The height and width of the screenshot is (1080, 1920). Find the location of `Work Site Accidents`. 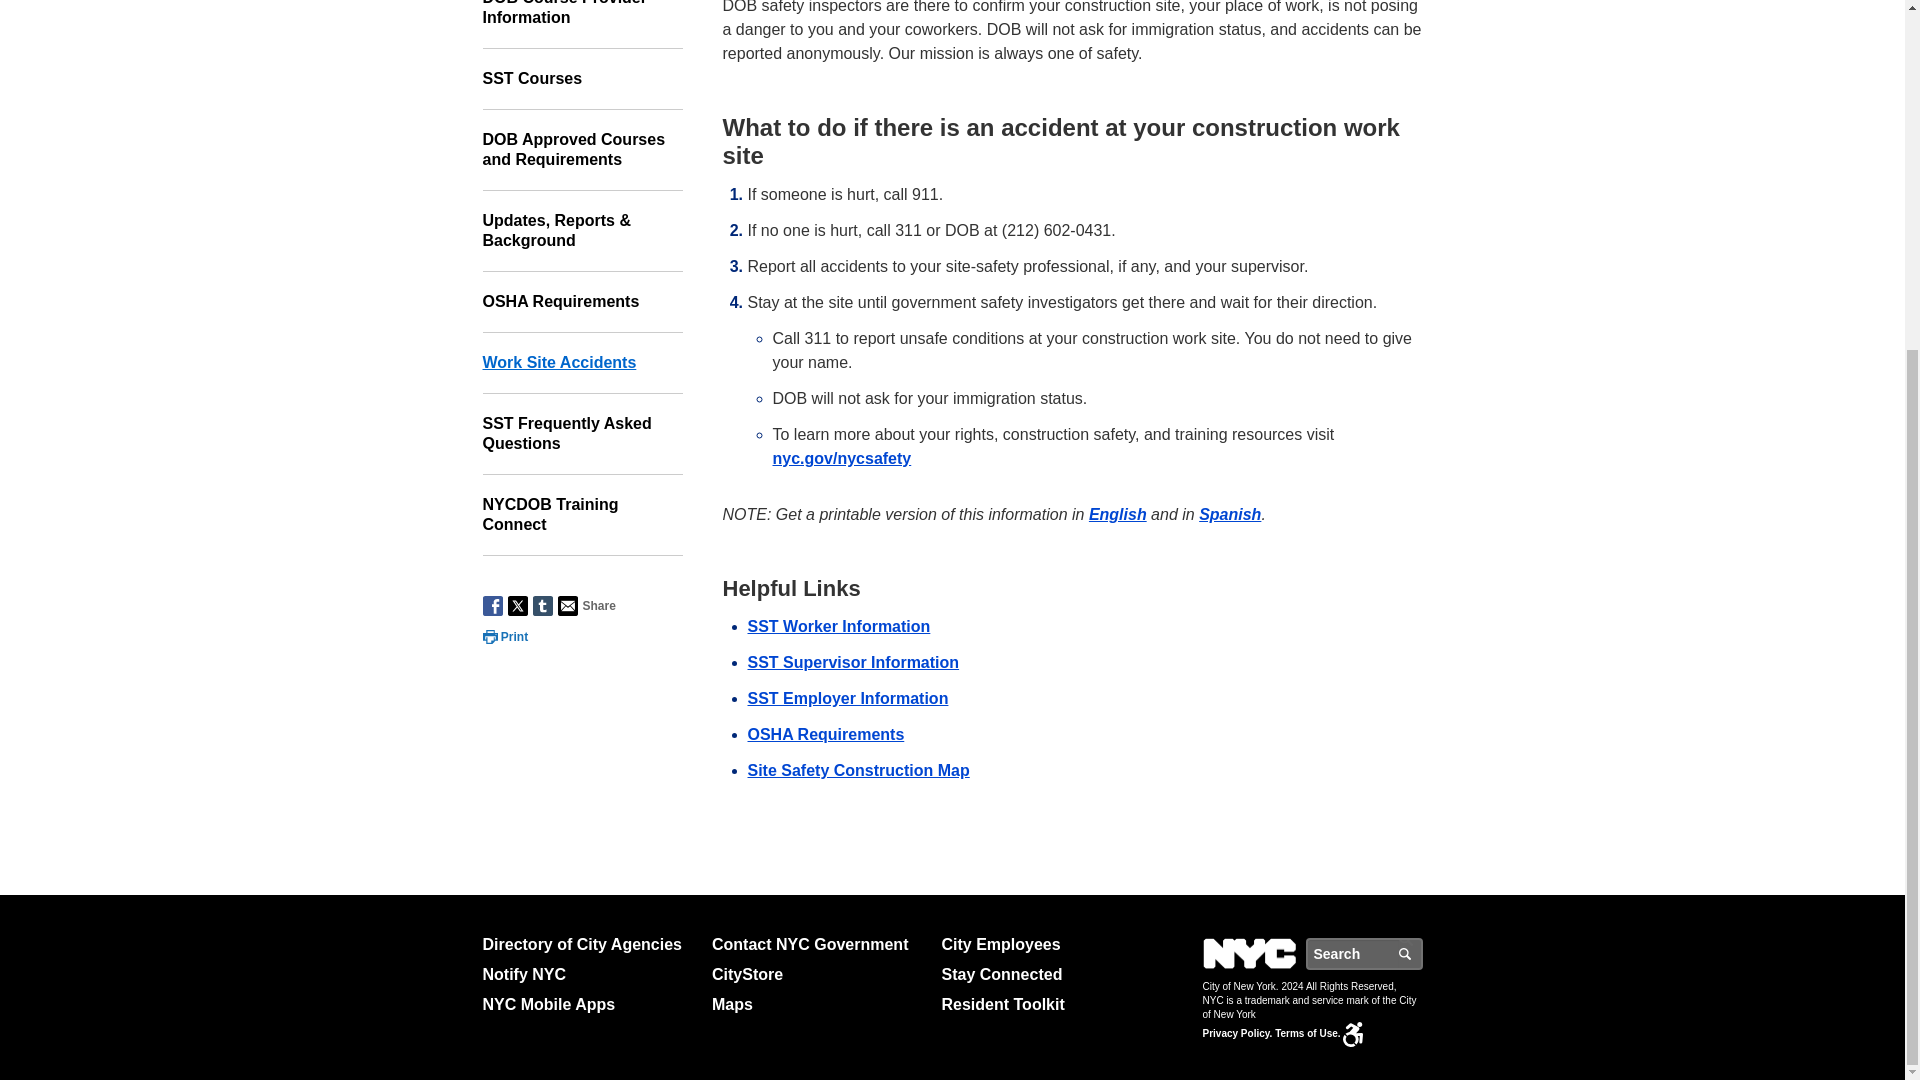

Work Site Accidents is located at coordinates (581, 363).